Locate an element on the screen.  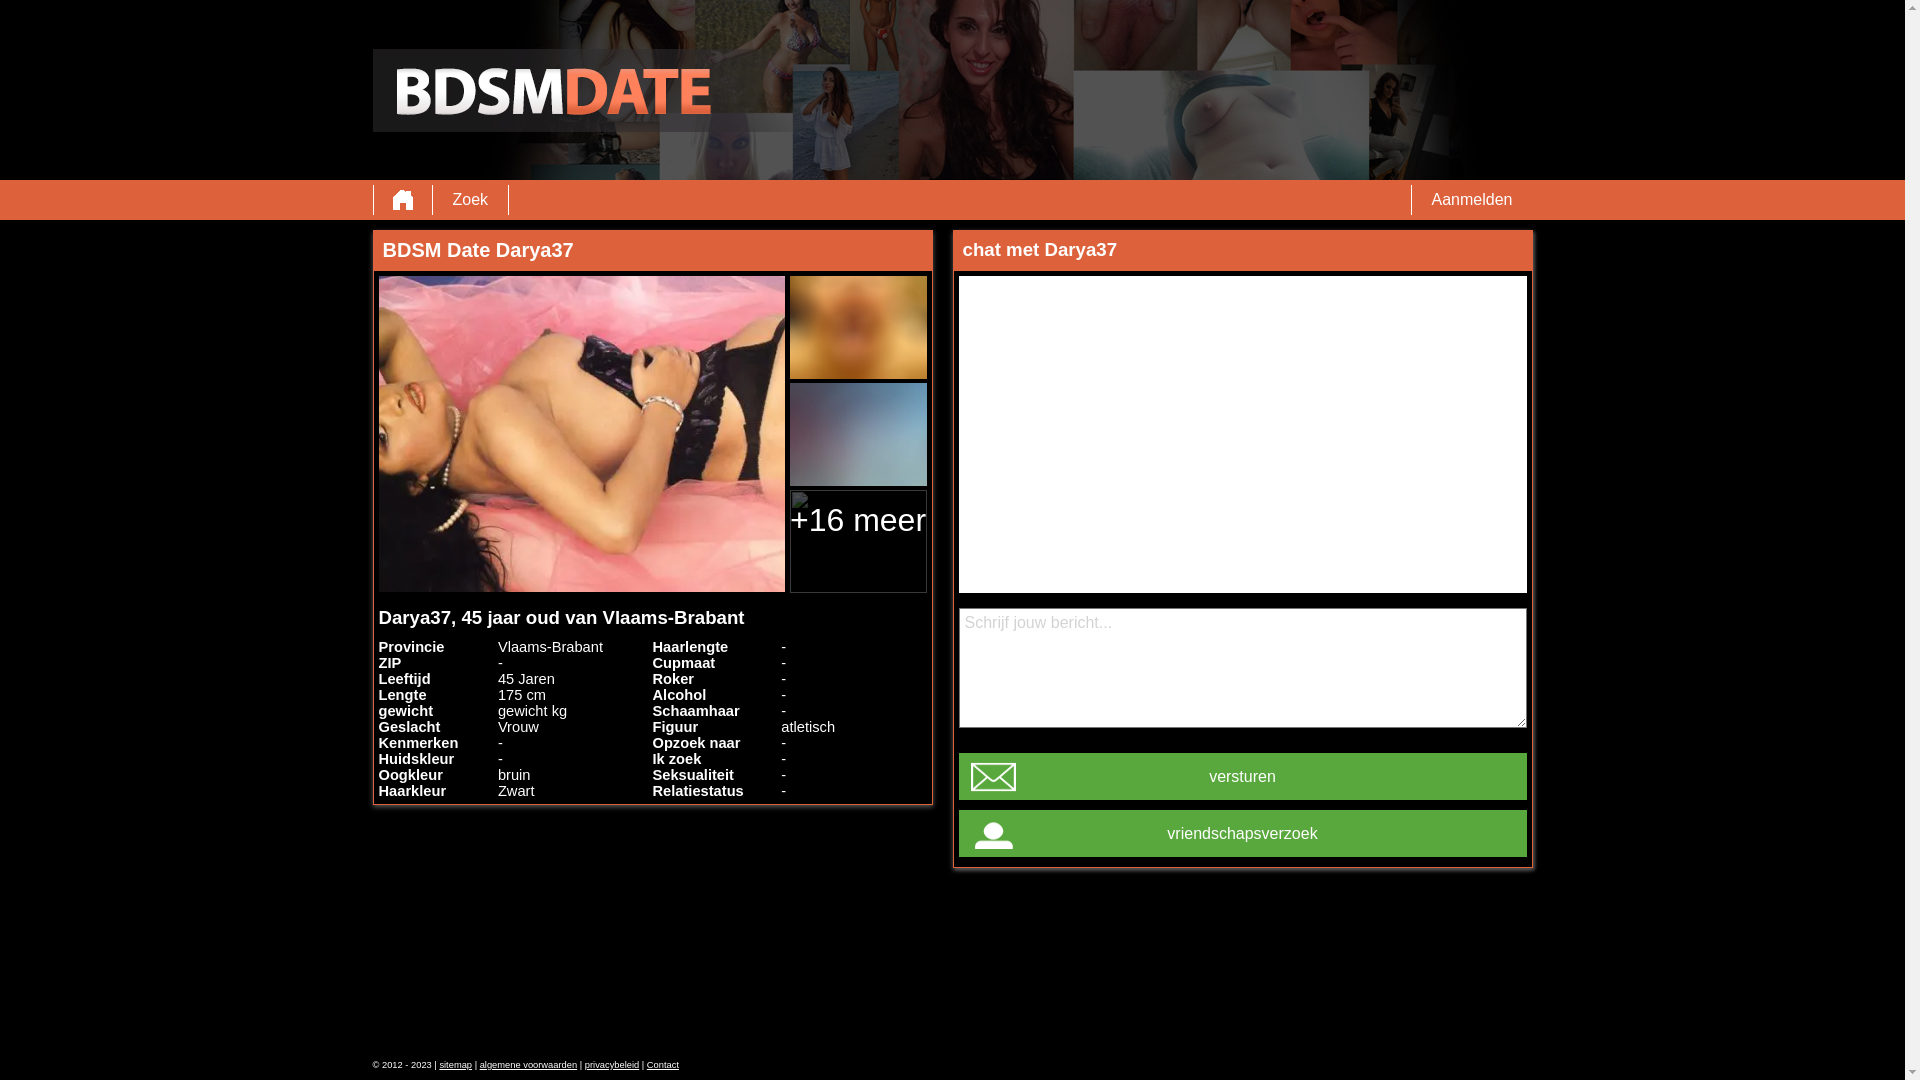
Darya37 is located at coordinates (581, 434).